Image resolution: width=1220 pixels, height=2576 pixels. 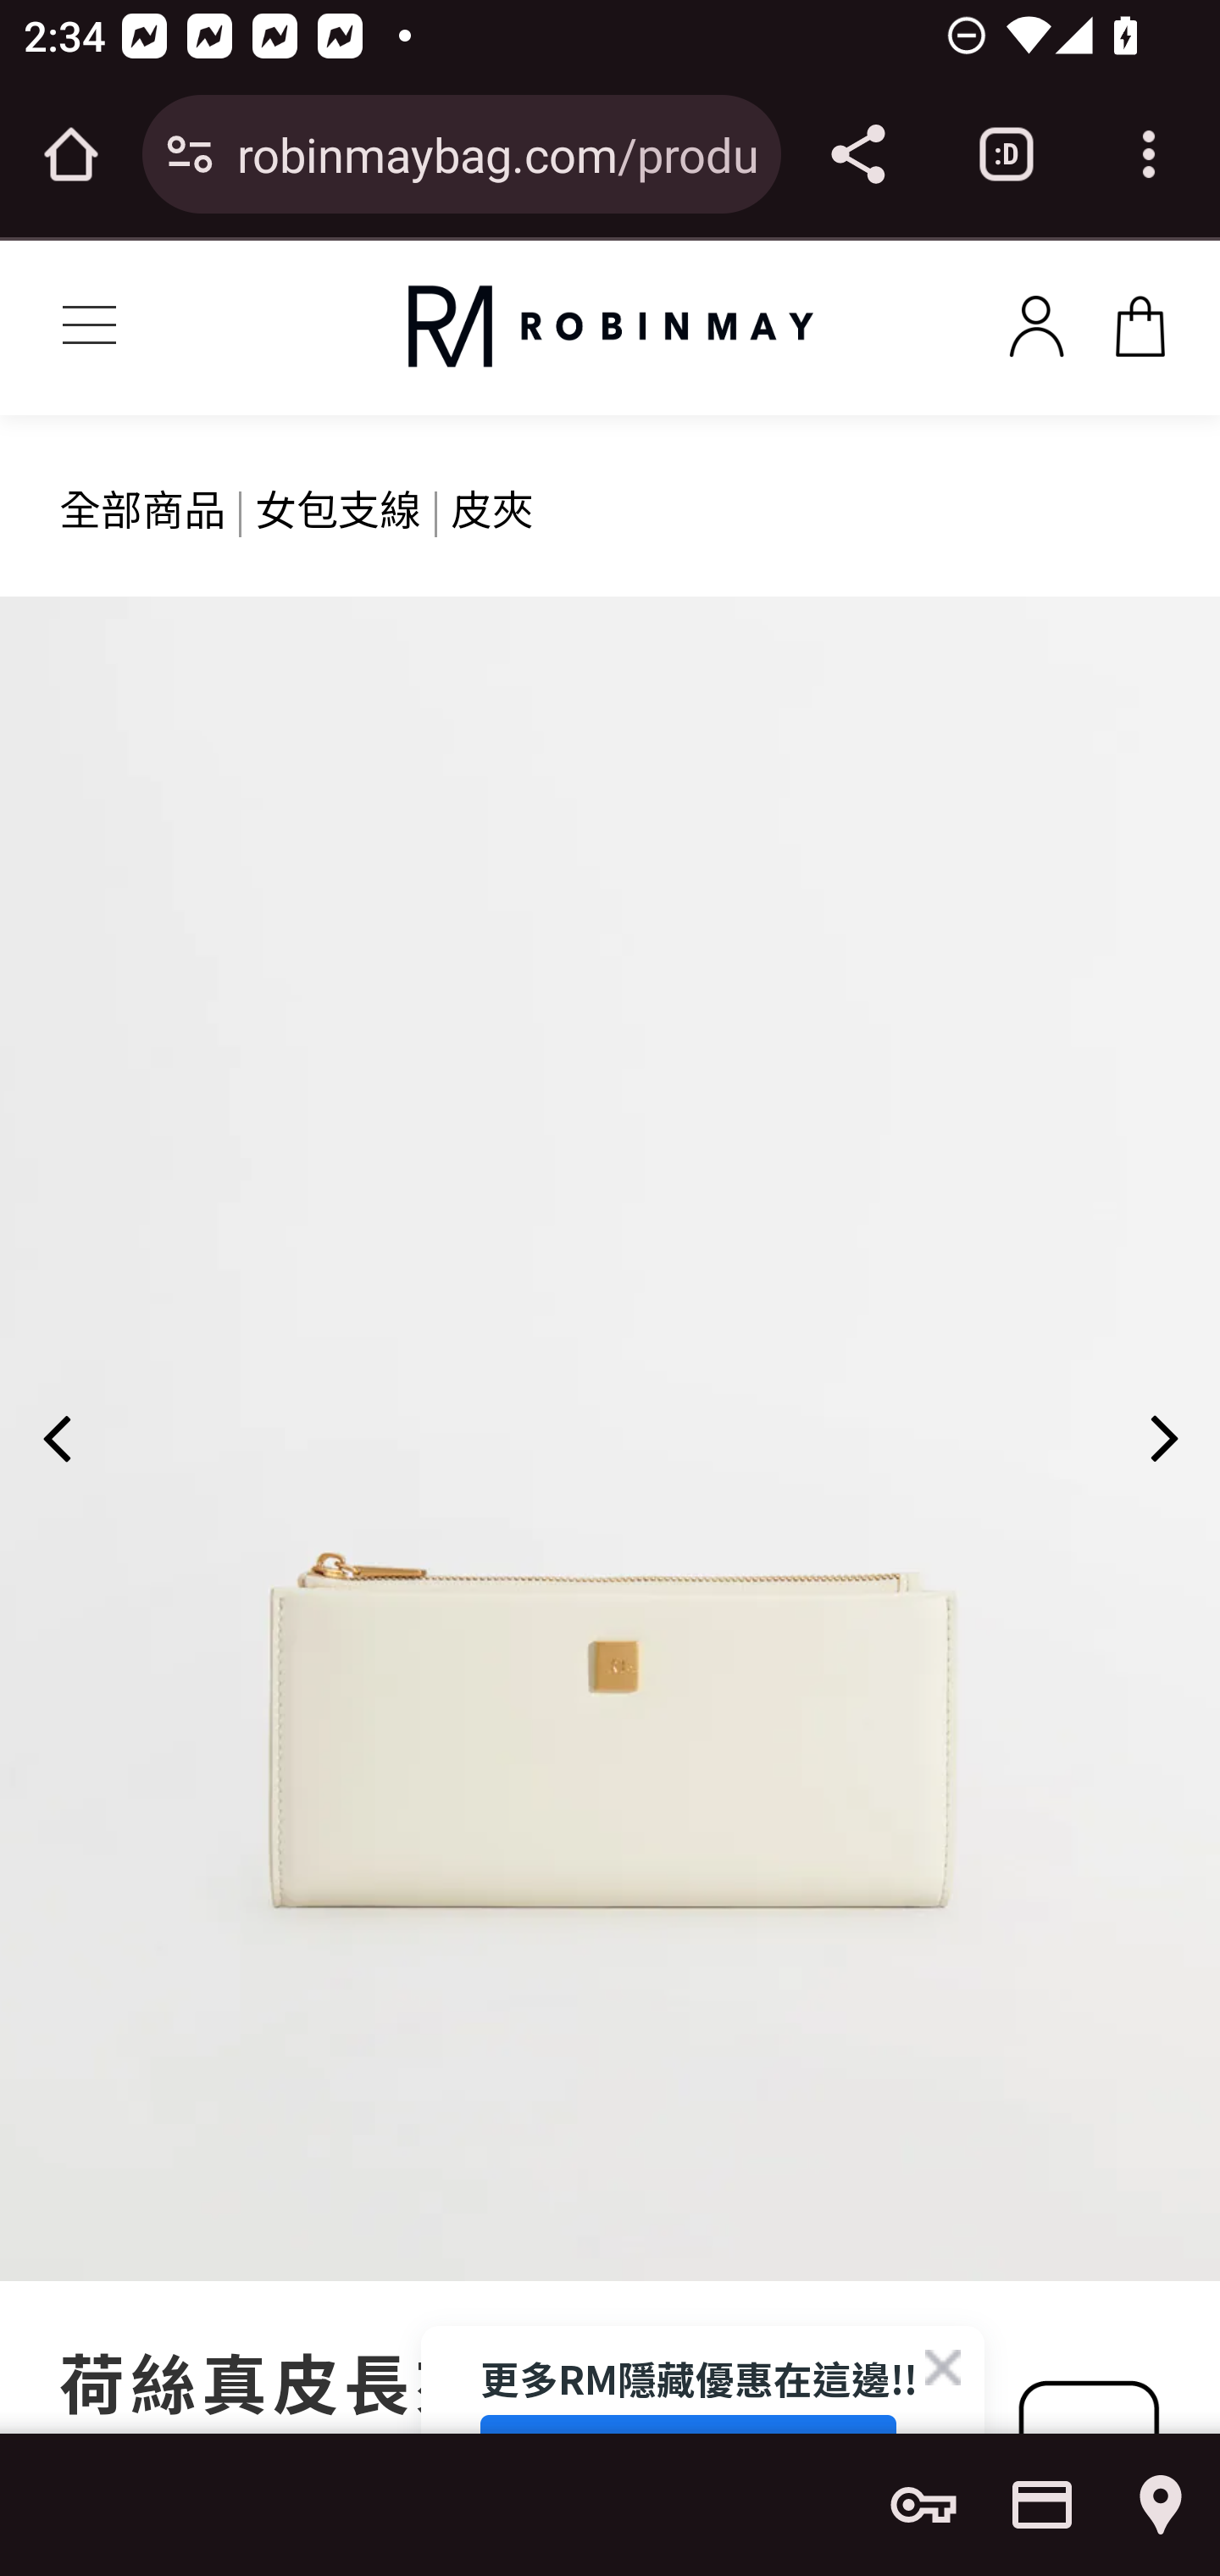 I want to click on Switch or close tabs, so click(x=1006, y=154).